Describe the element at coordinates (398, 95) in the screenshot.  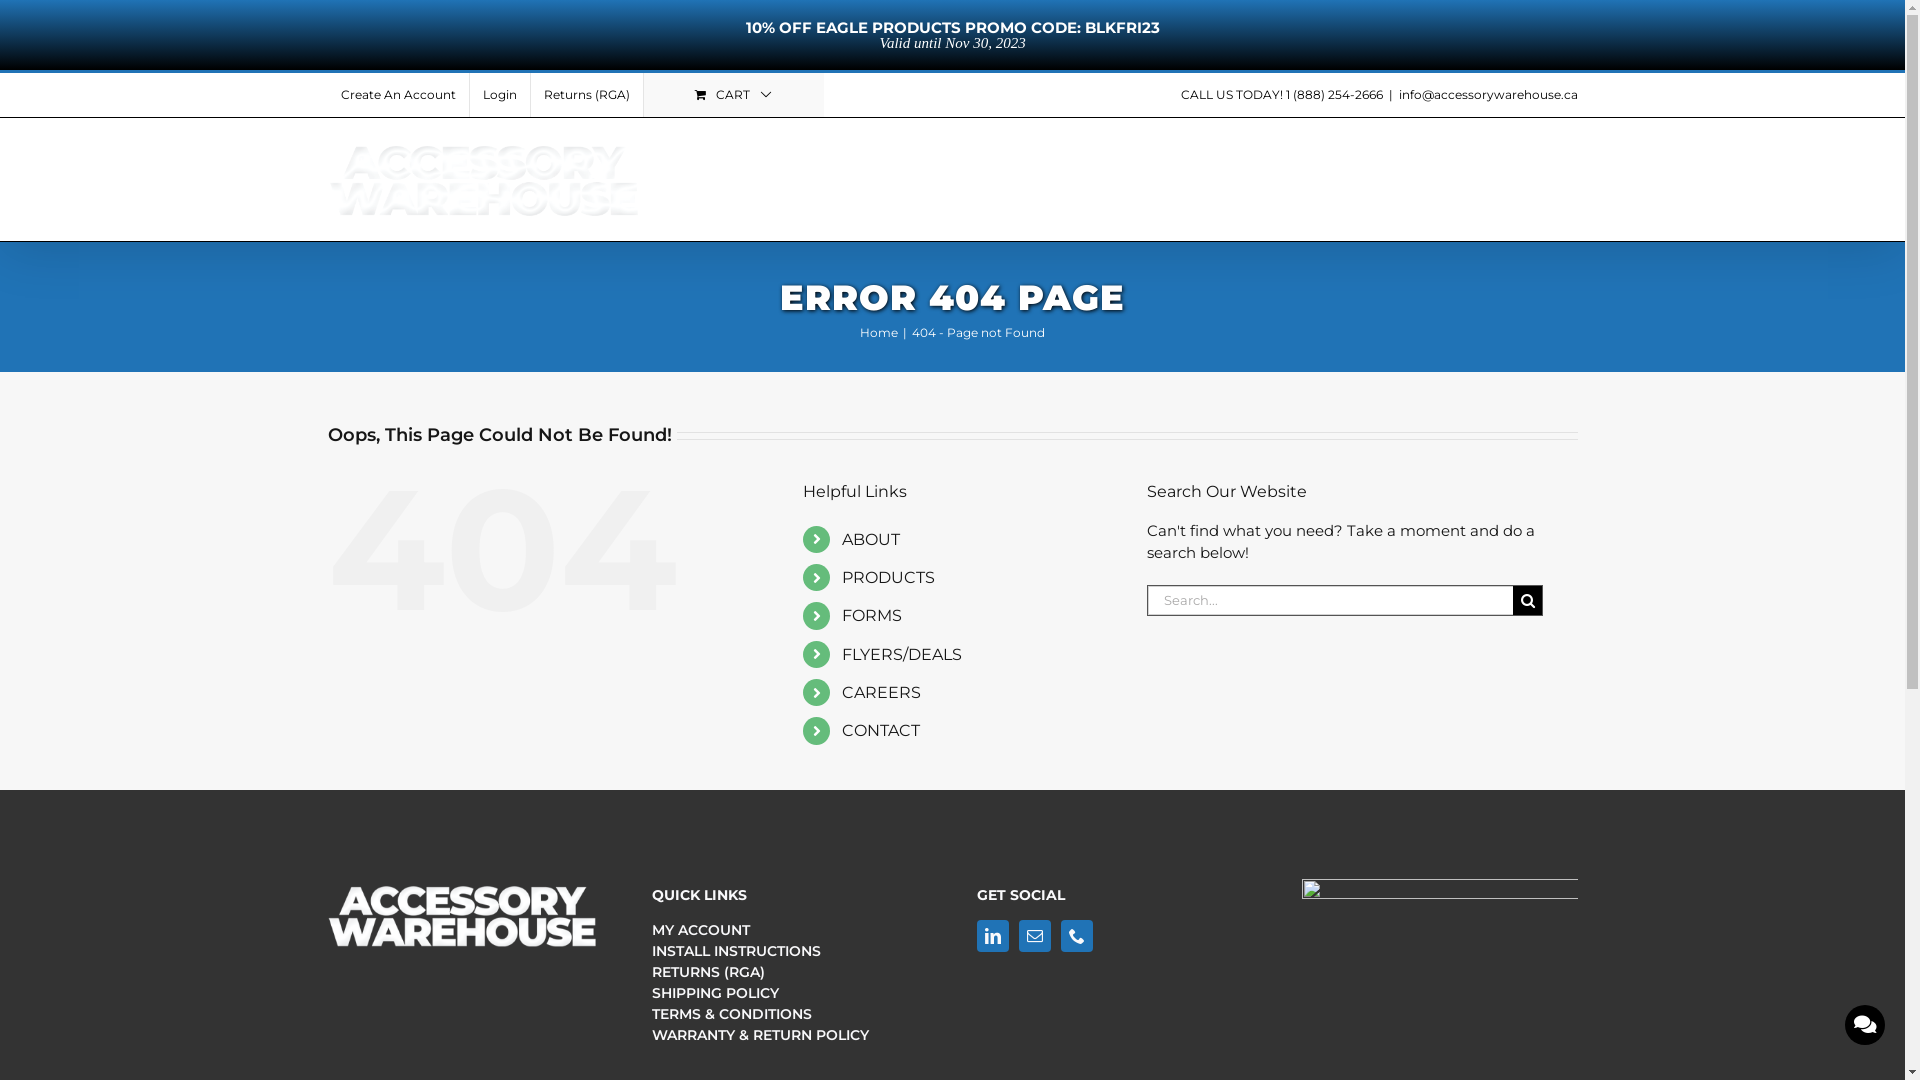
I see `Create An Account` at that location.